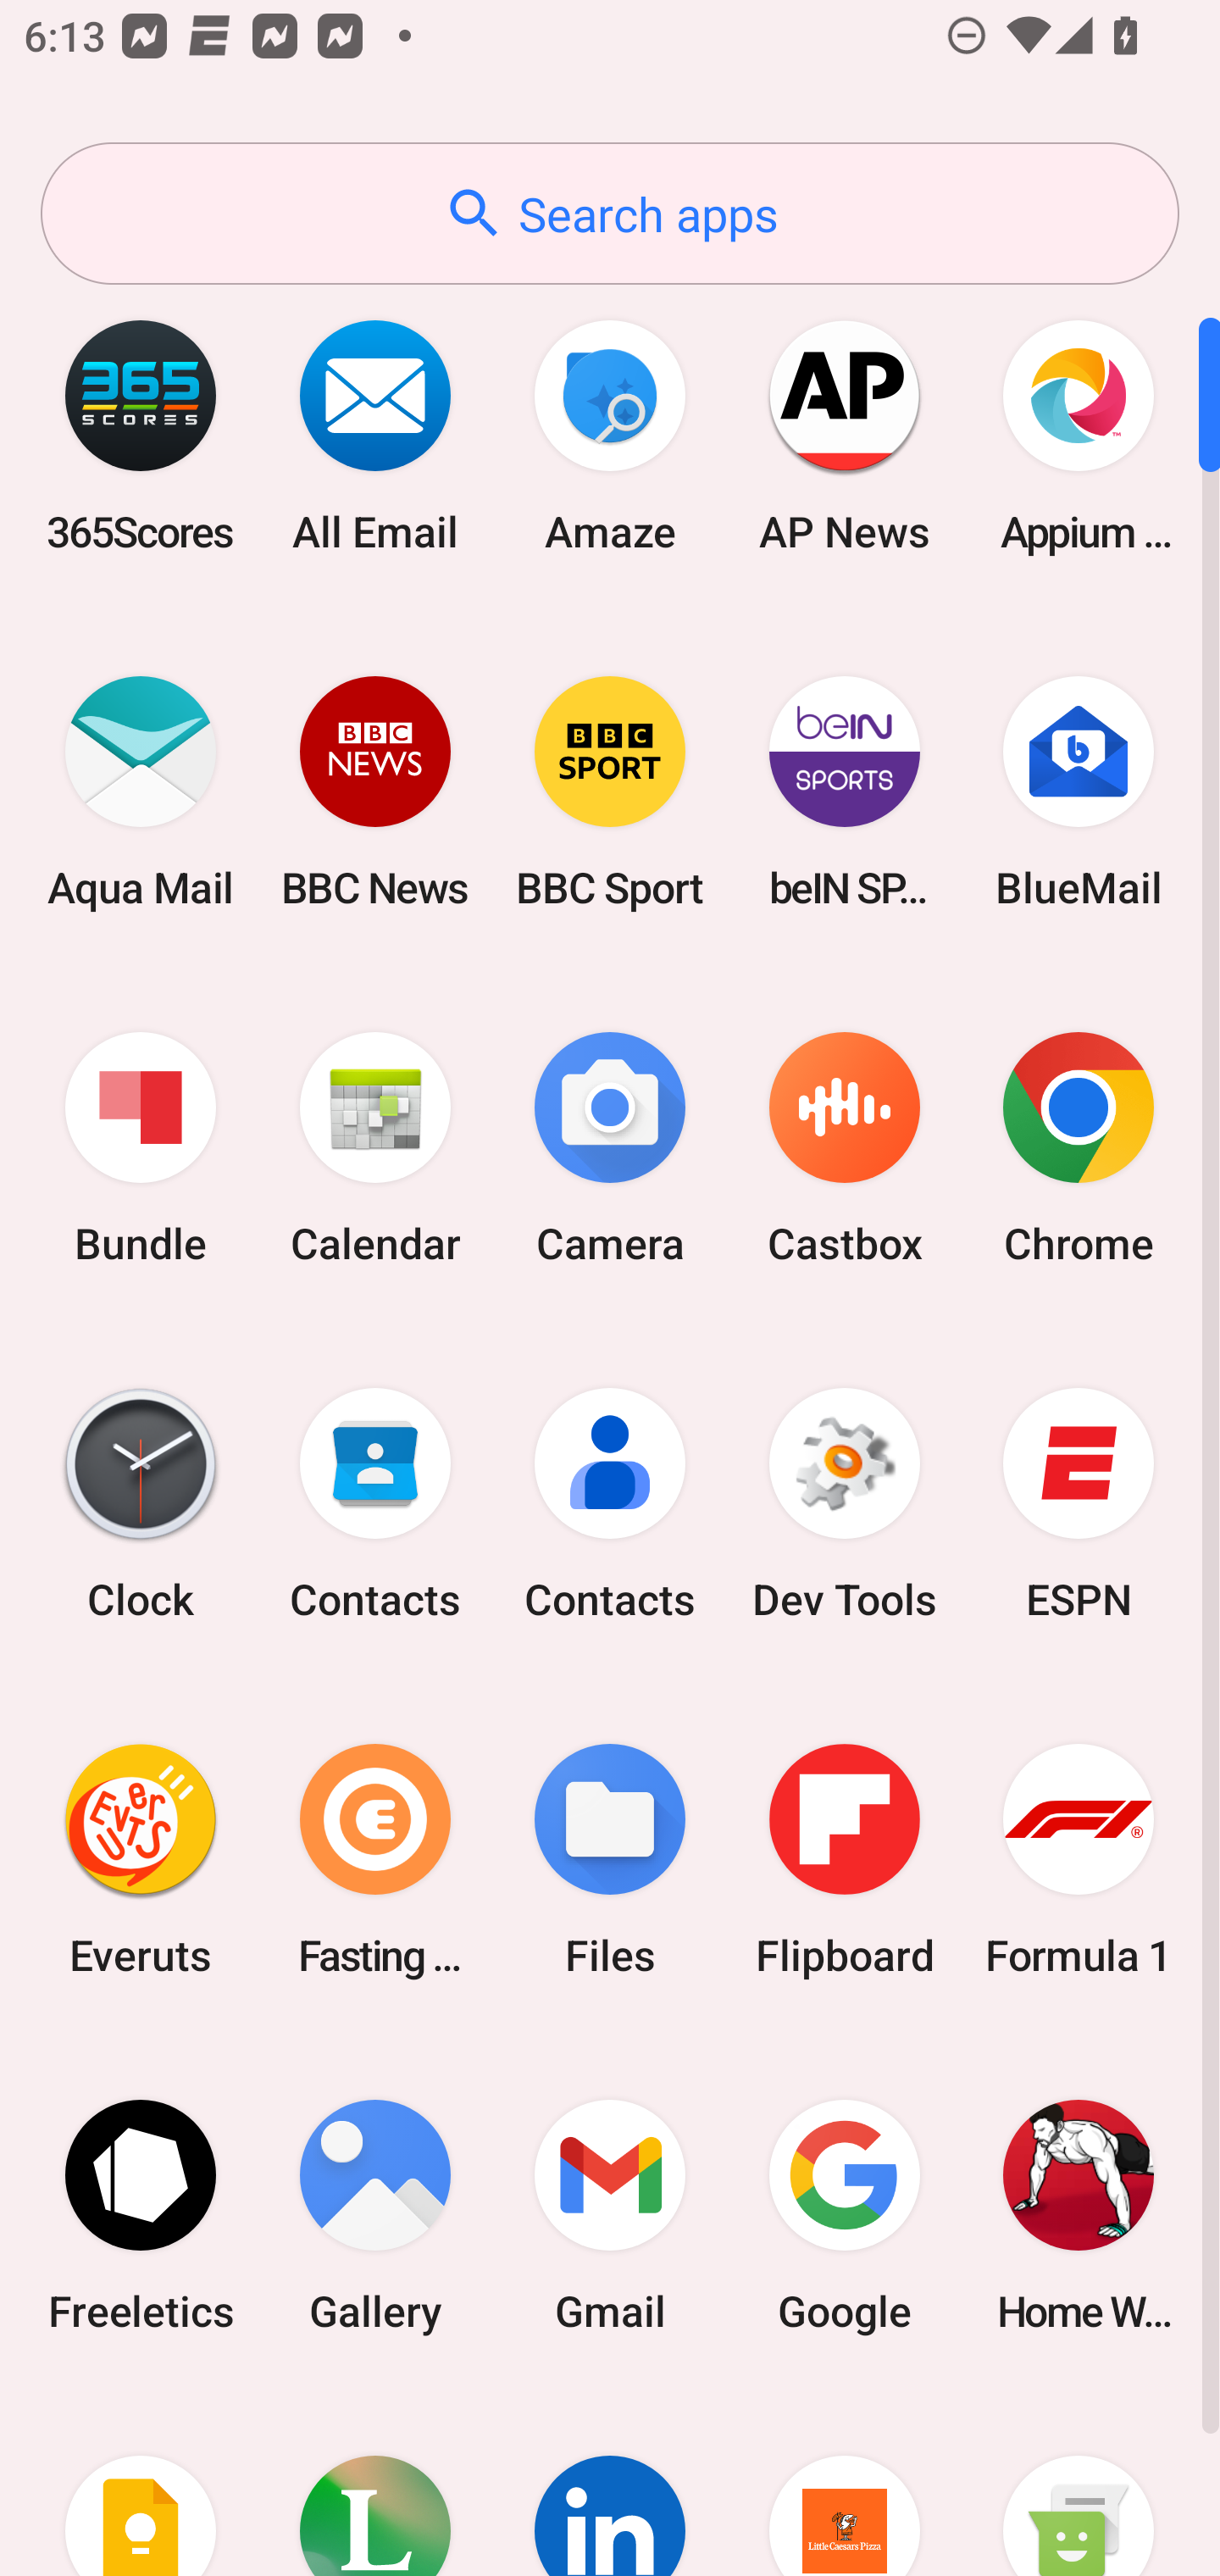 The height and width of the screenshot is (2576, 1220). I want to click on AP News, so click(844, 436).